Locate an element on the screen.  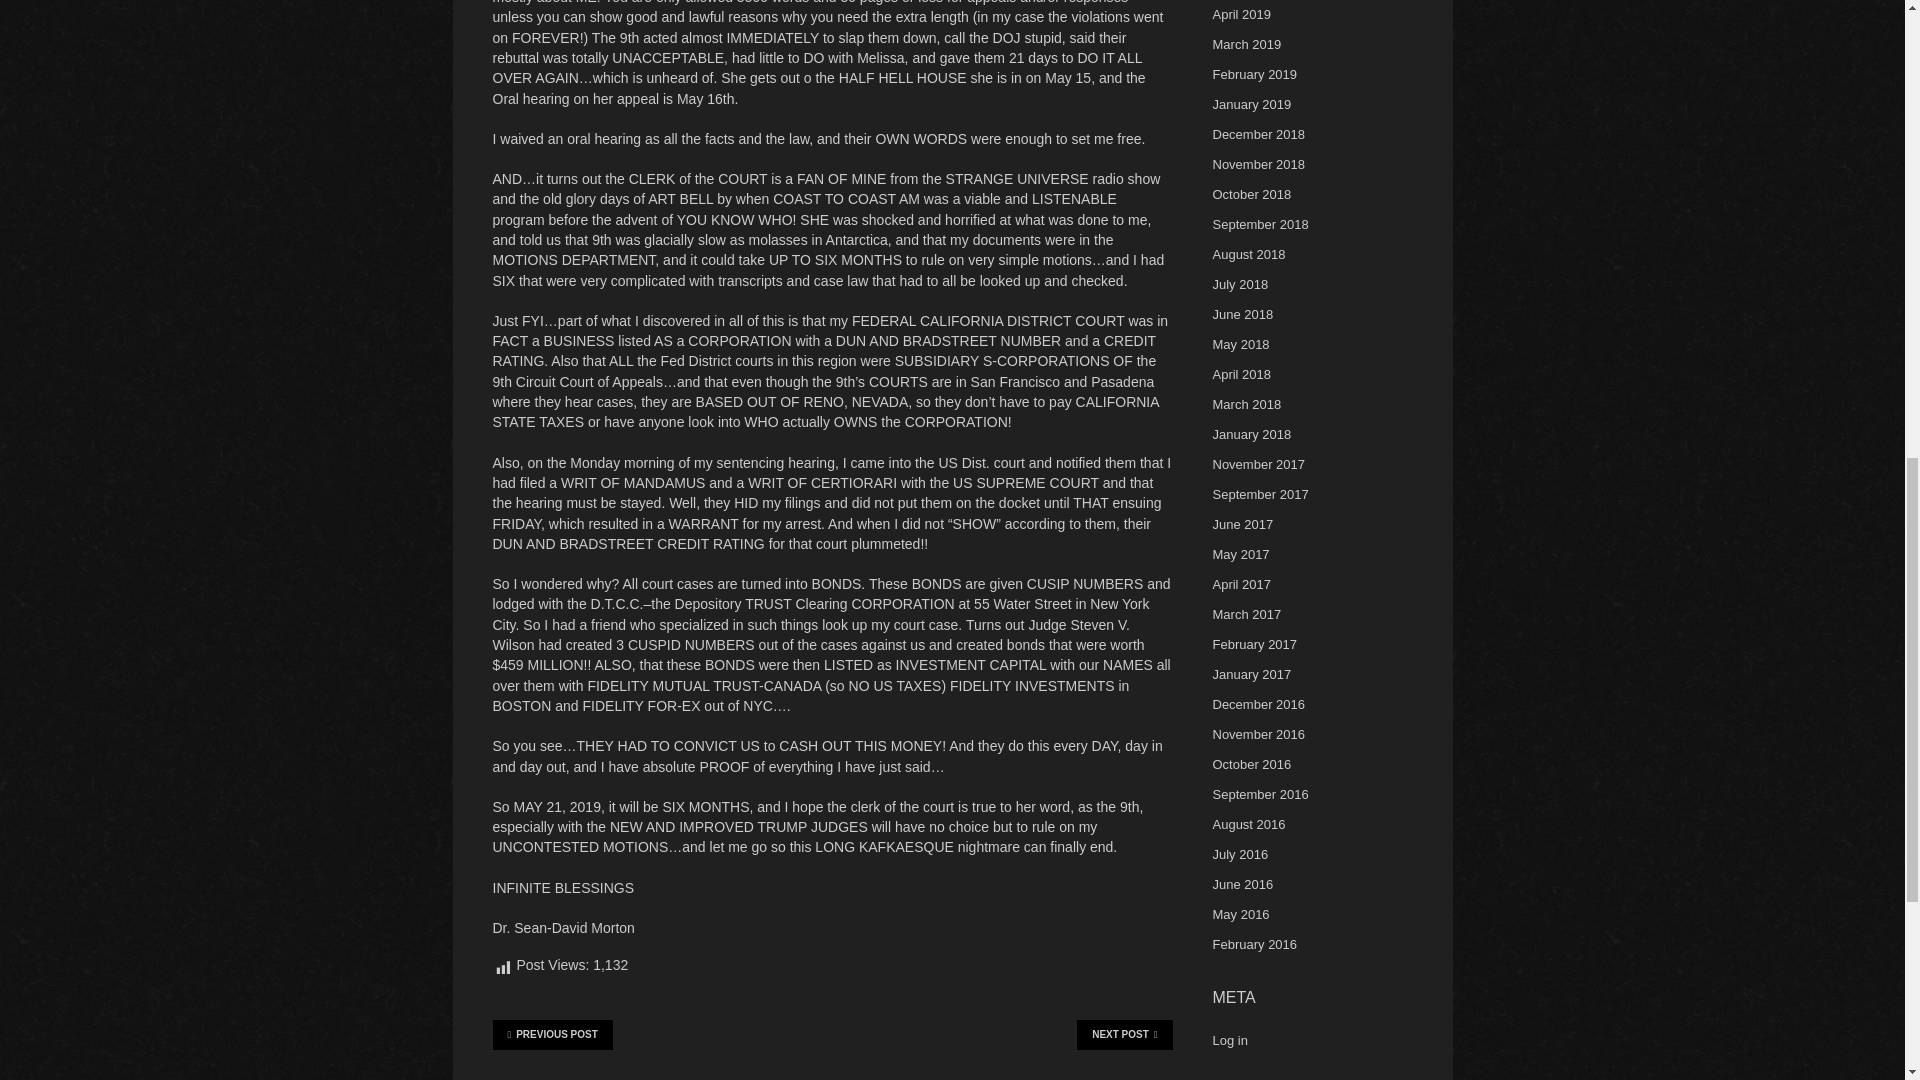
PREVIOUS POST is located at coordinates (552, 1034).